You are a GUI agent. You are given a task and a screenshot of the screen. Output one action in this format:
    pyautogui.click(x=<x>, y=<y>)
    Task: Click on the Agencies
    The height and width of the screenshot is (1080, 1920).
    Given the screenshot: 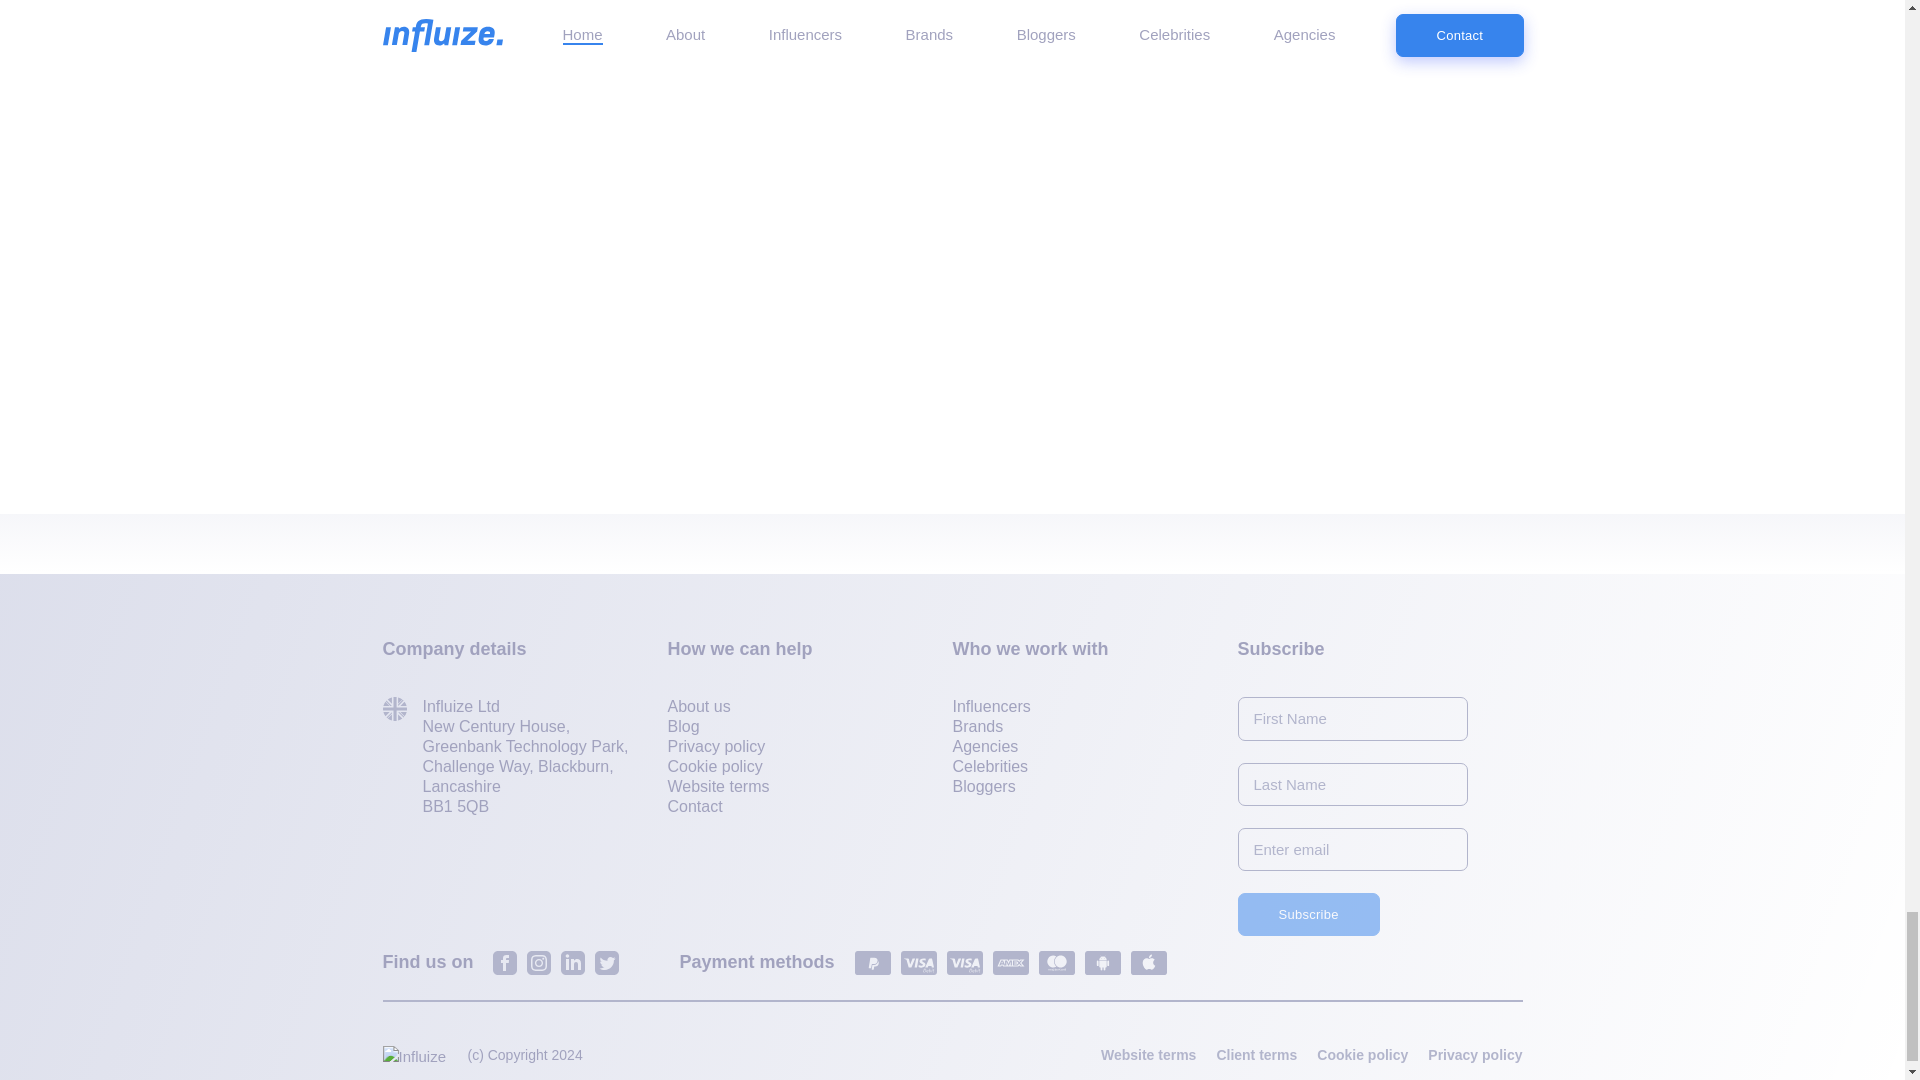 What is the action you would take?
    pyautogui.click(x=984, y=747)
    